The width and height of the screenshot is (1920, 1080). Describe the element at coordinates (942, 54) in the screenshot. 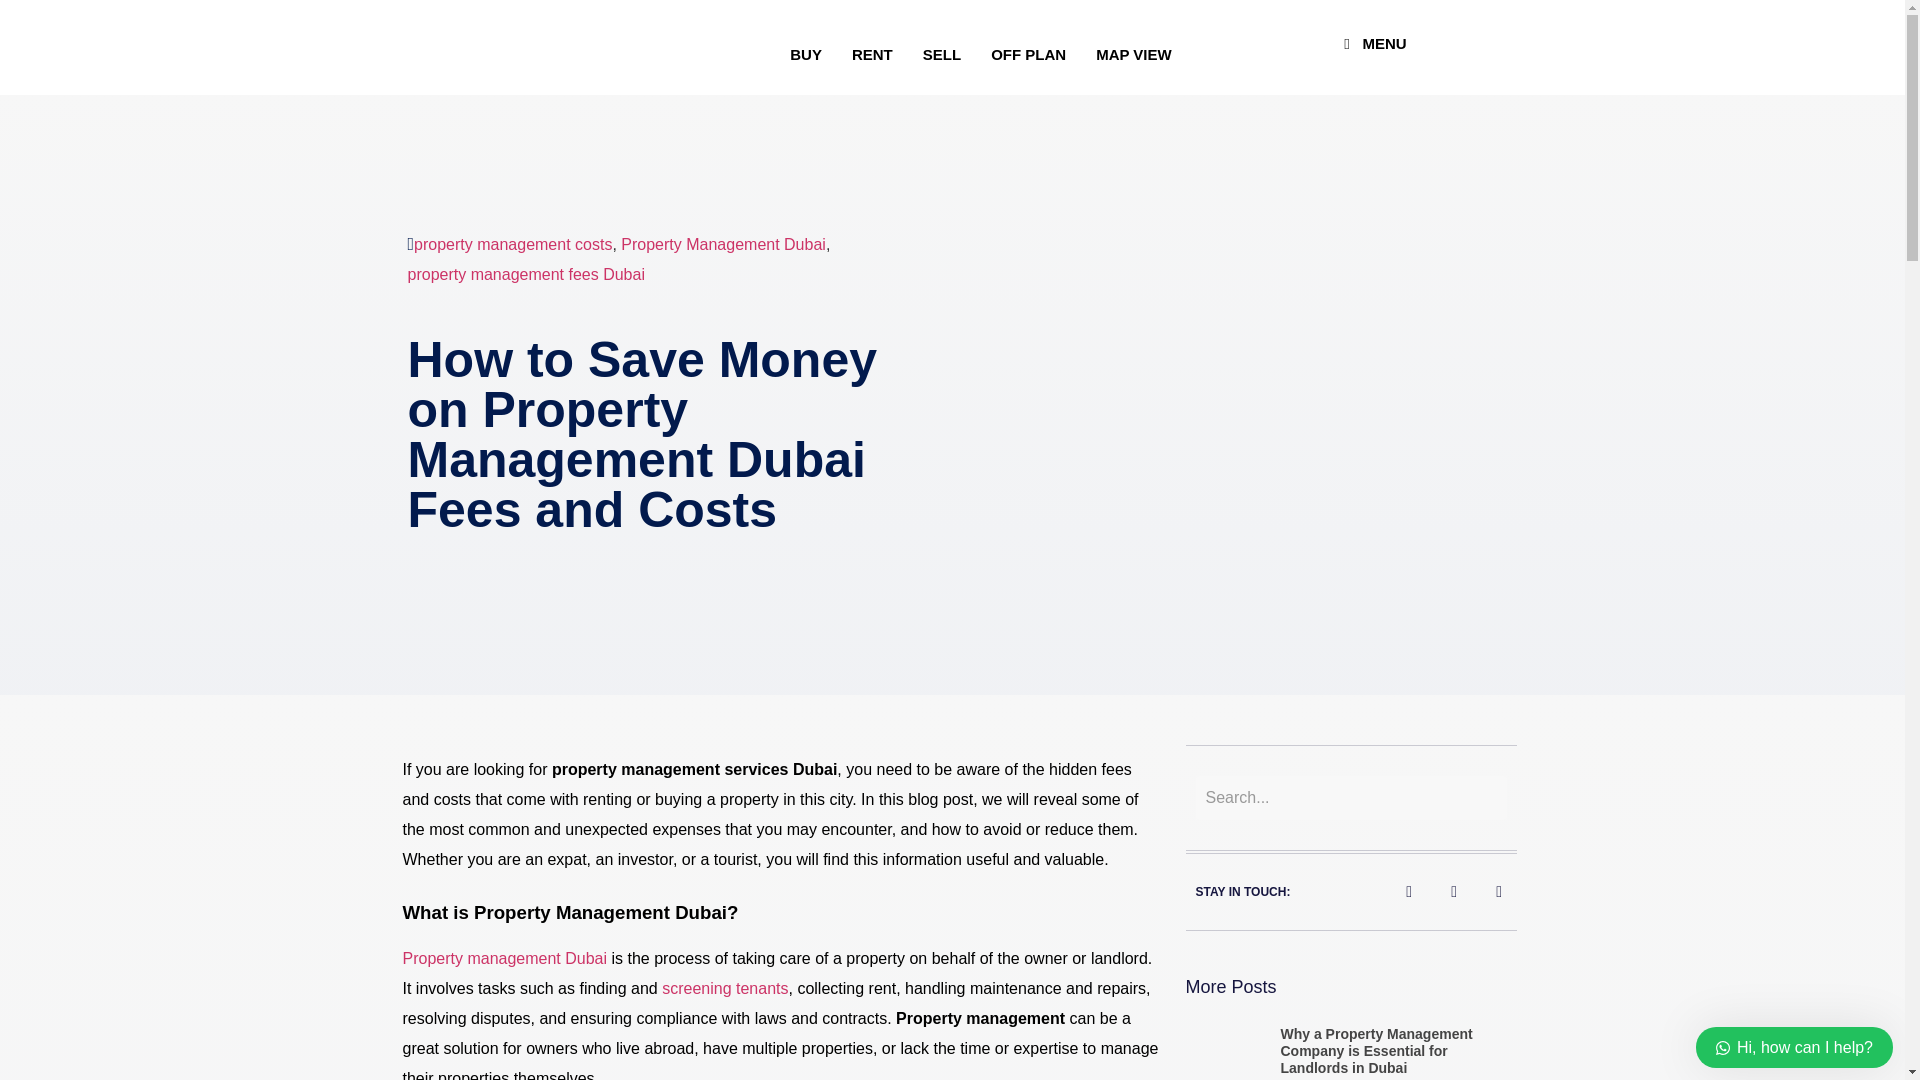

I see `SELL` at that location.